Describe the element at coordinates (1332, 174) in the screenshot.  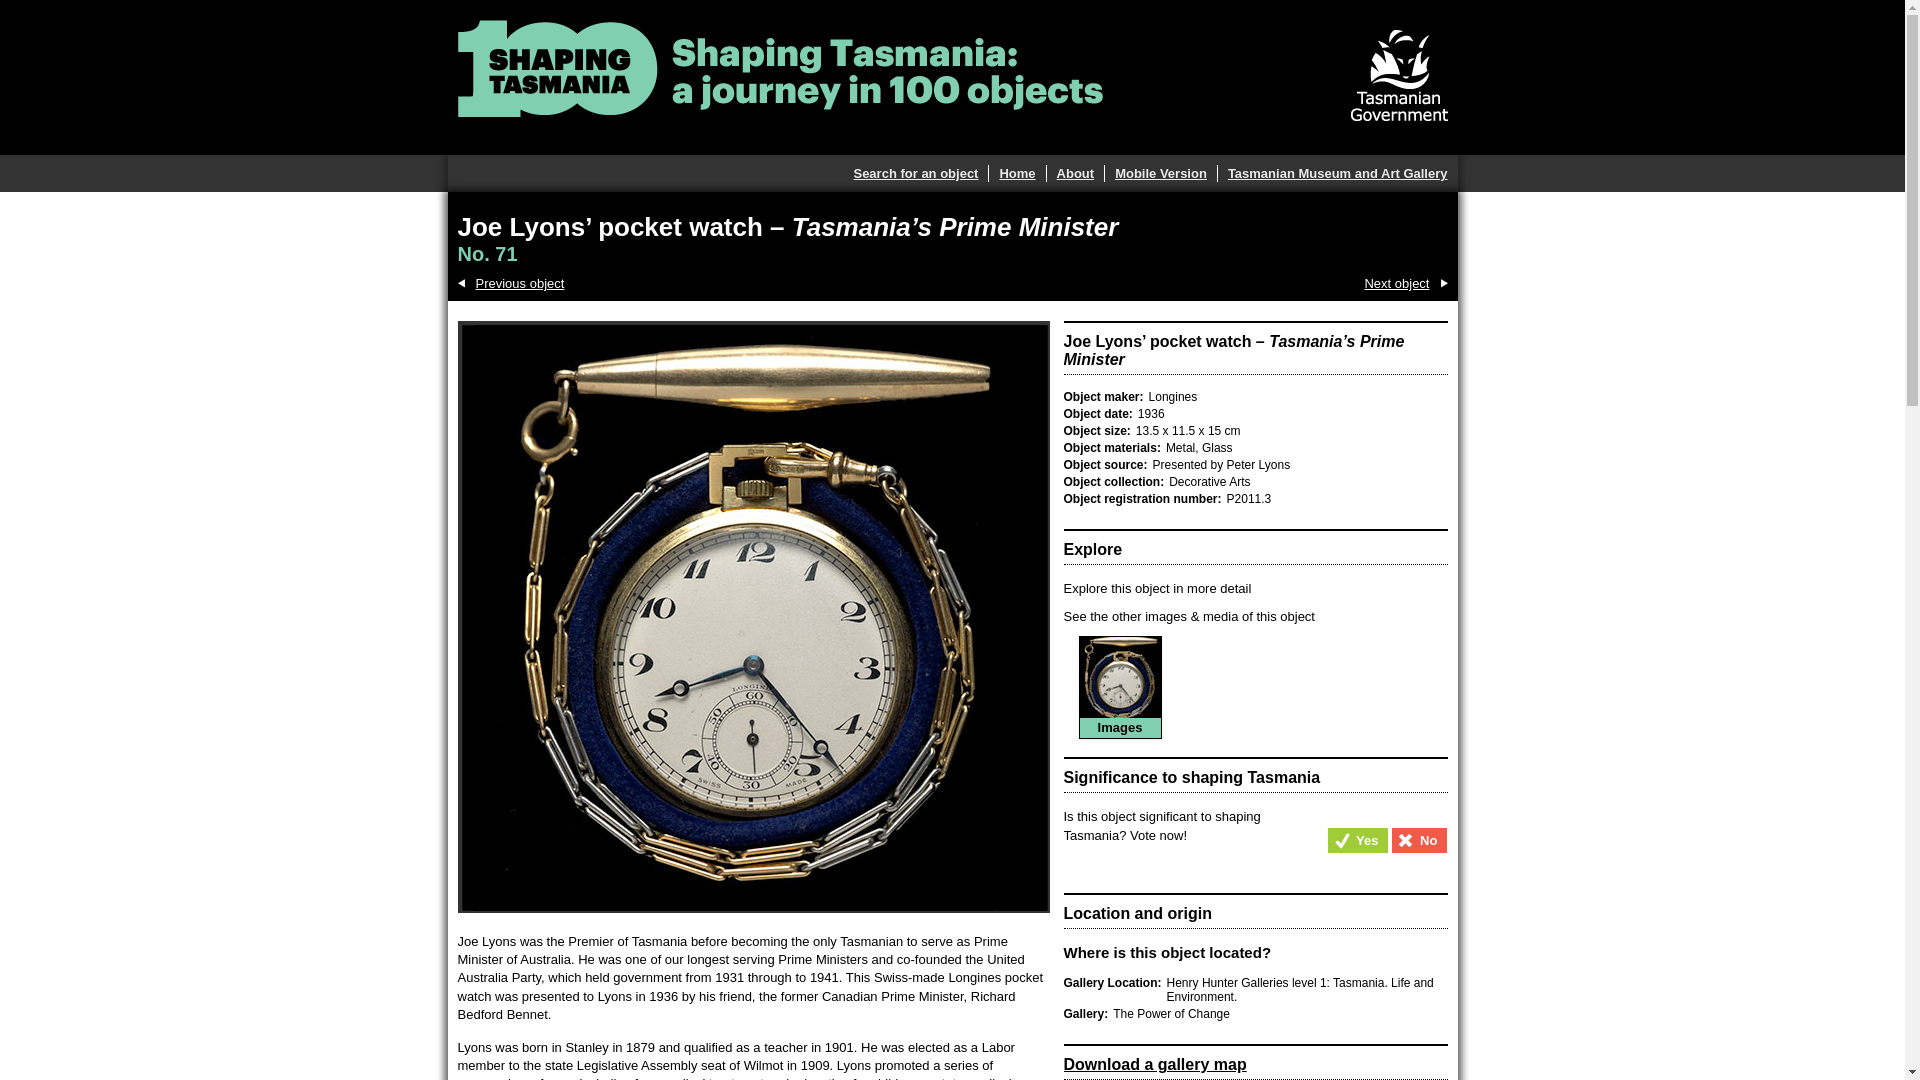
I see `Tasmanian Museum and Art Gallery` at that location.